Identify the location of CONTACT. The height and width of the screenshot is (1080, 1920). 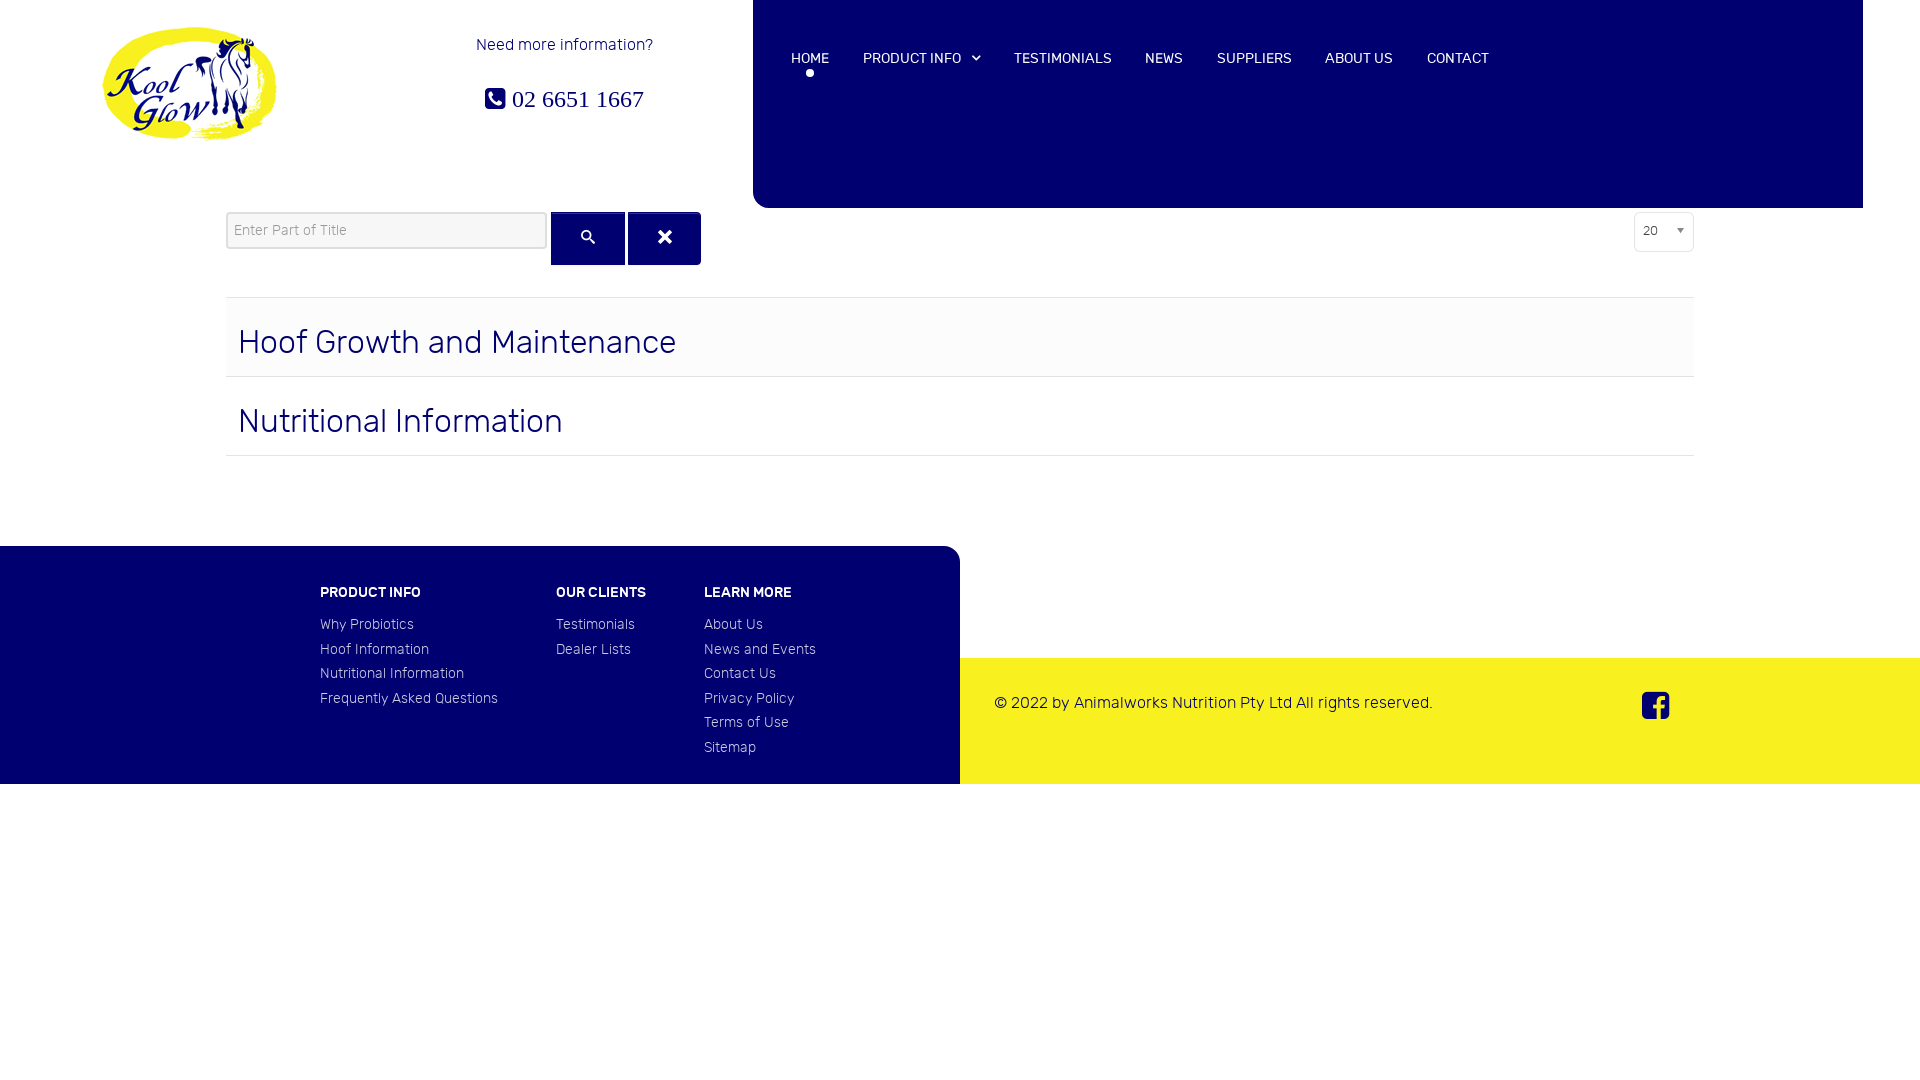
(1458, 58).